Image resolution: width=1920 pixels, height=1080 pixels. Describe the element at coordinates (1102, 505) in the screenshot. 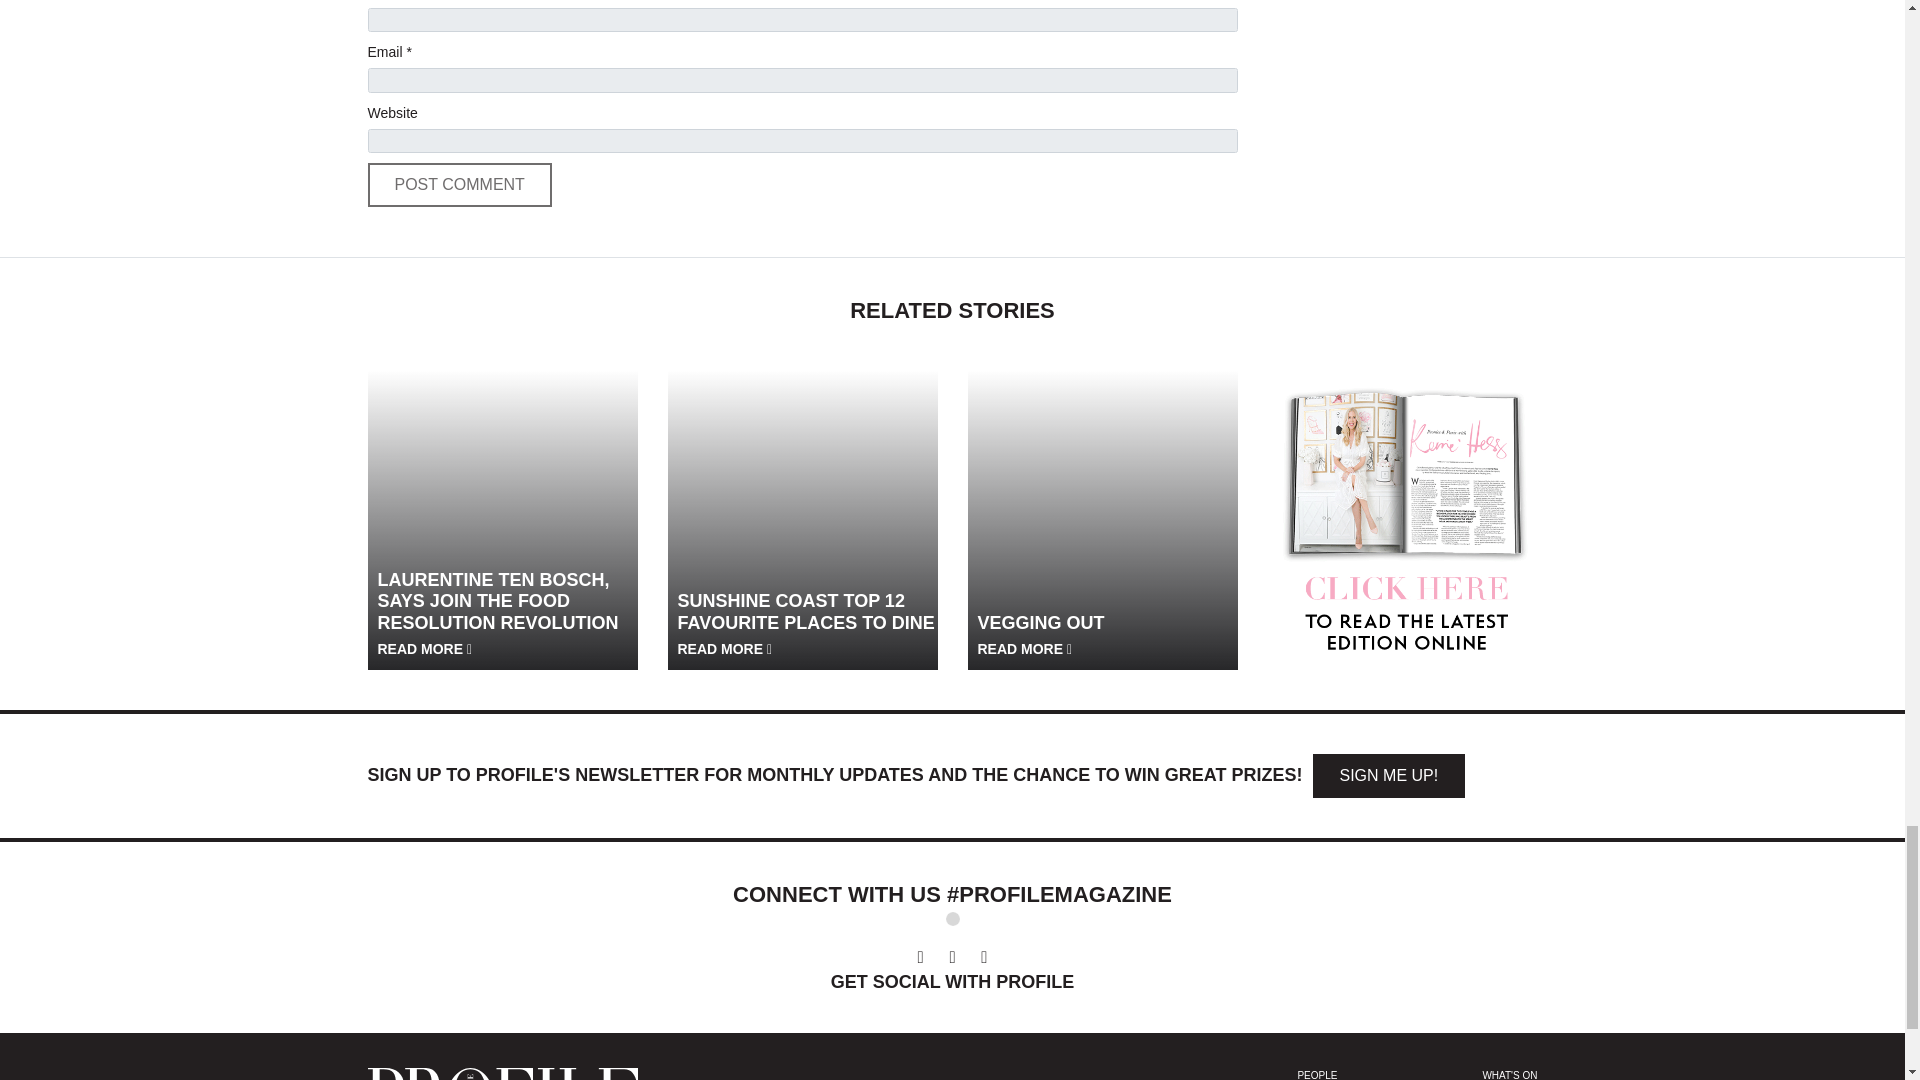

I see `Vegging Out` at that location.